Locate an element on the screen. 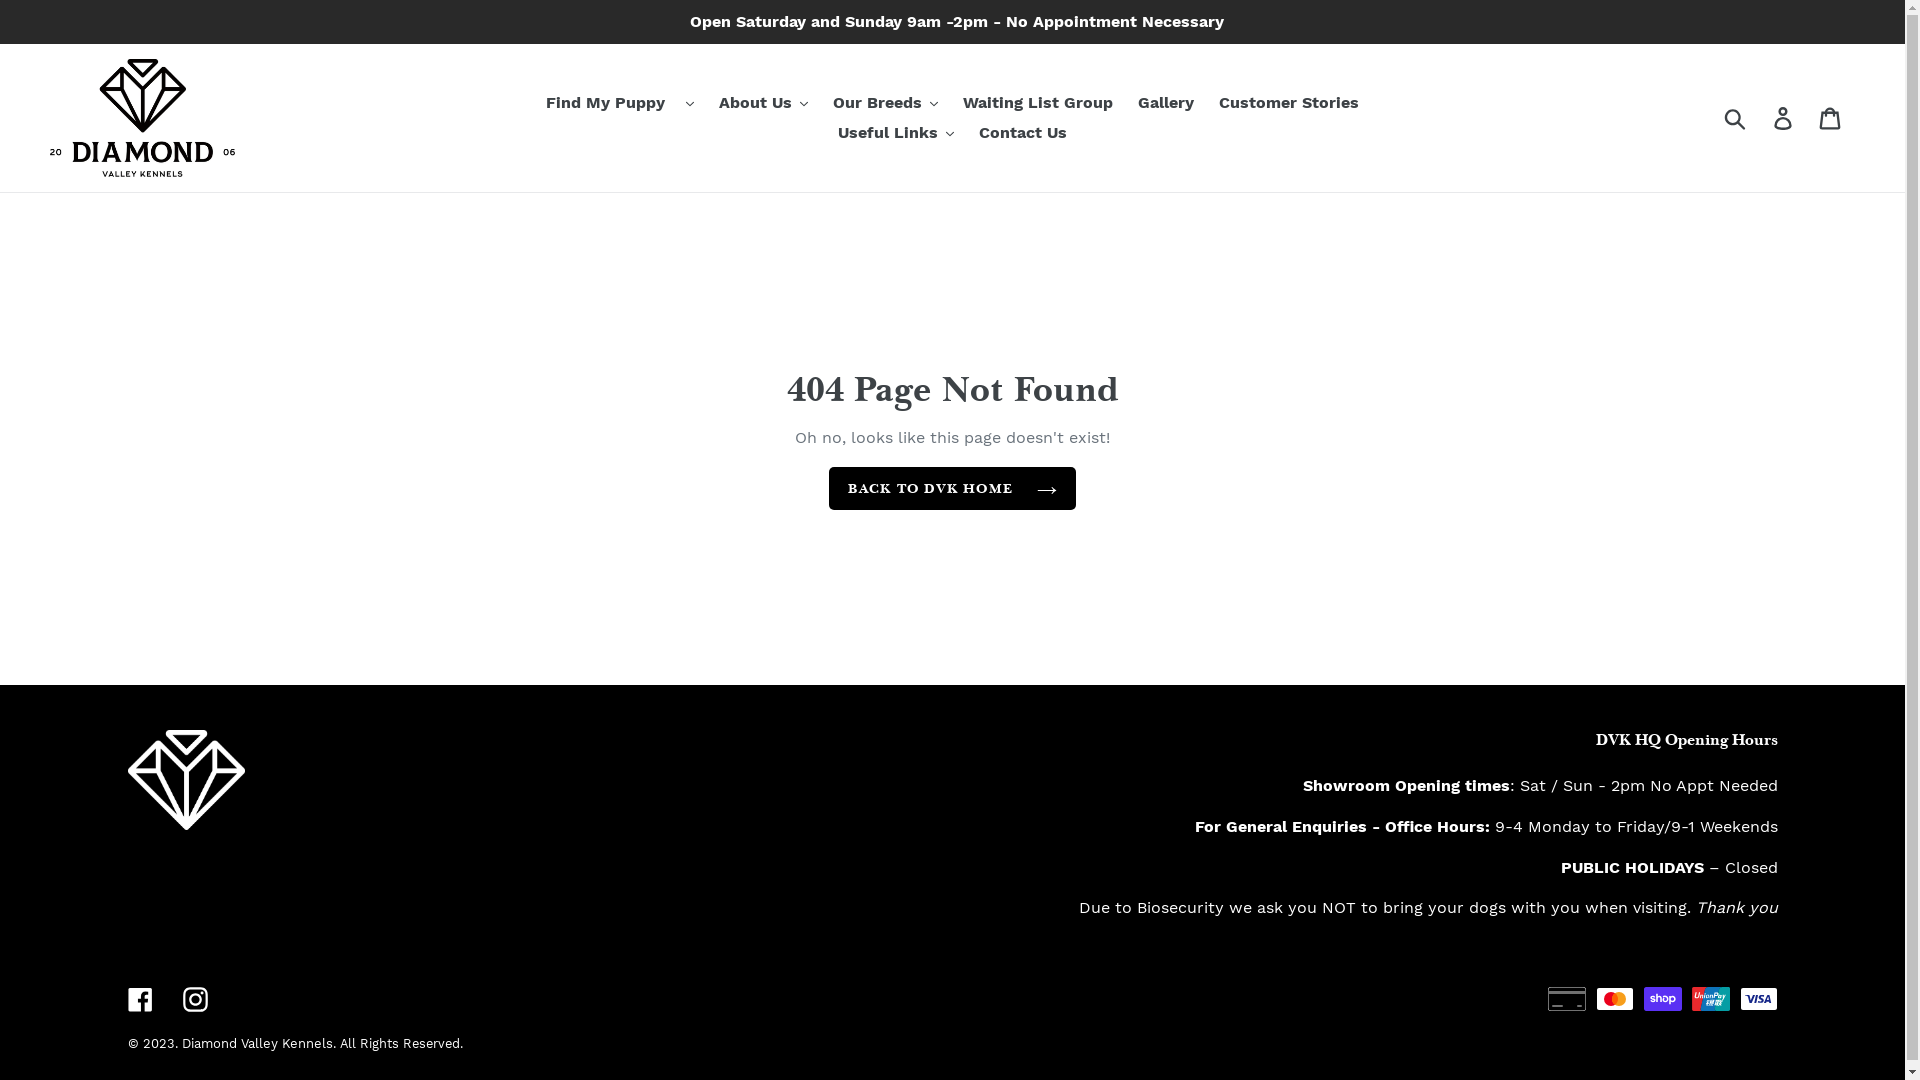 Image resolution: width=1920 pixels, height=1080 pixels. Cart is located at coordinates (1832, 118).